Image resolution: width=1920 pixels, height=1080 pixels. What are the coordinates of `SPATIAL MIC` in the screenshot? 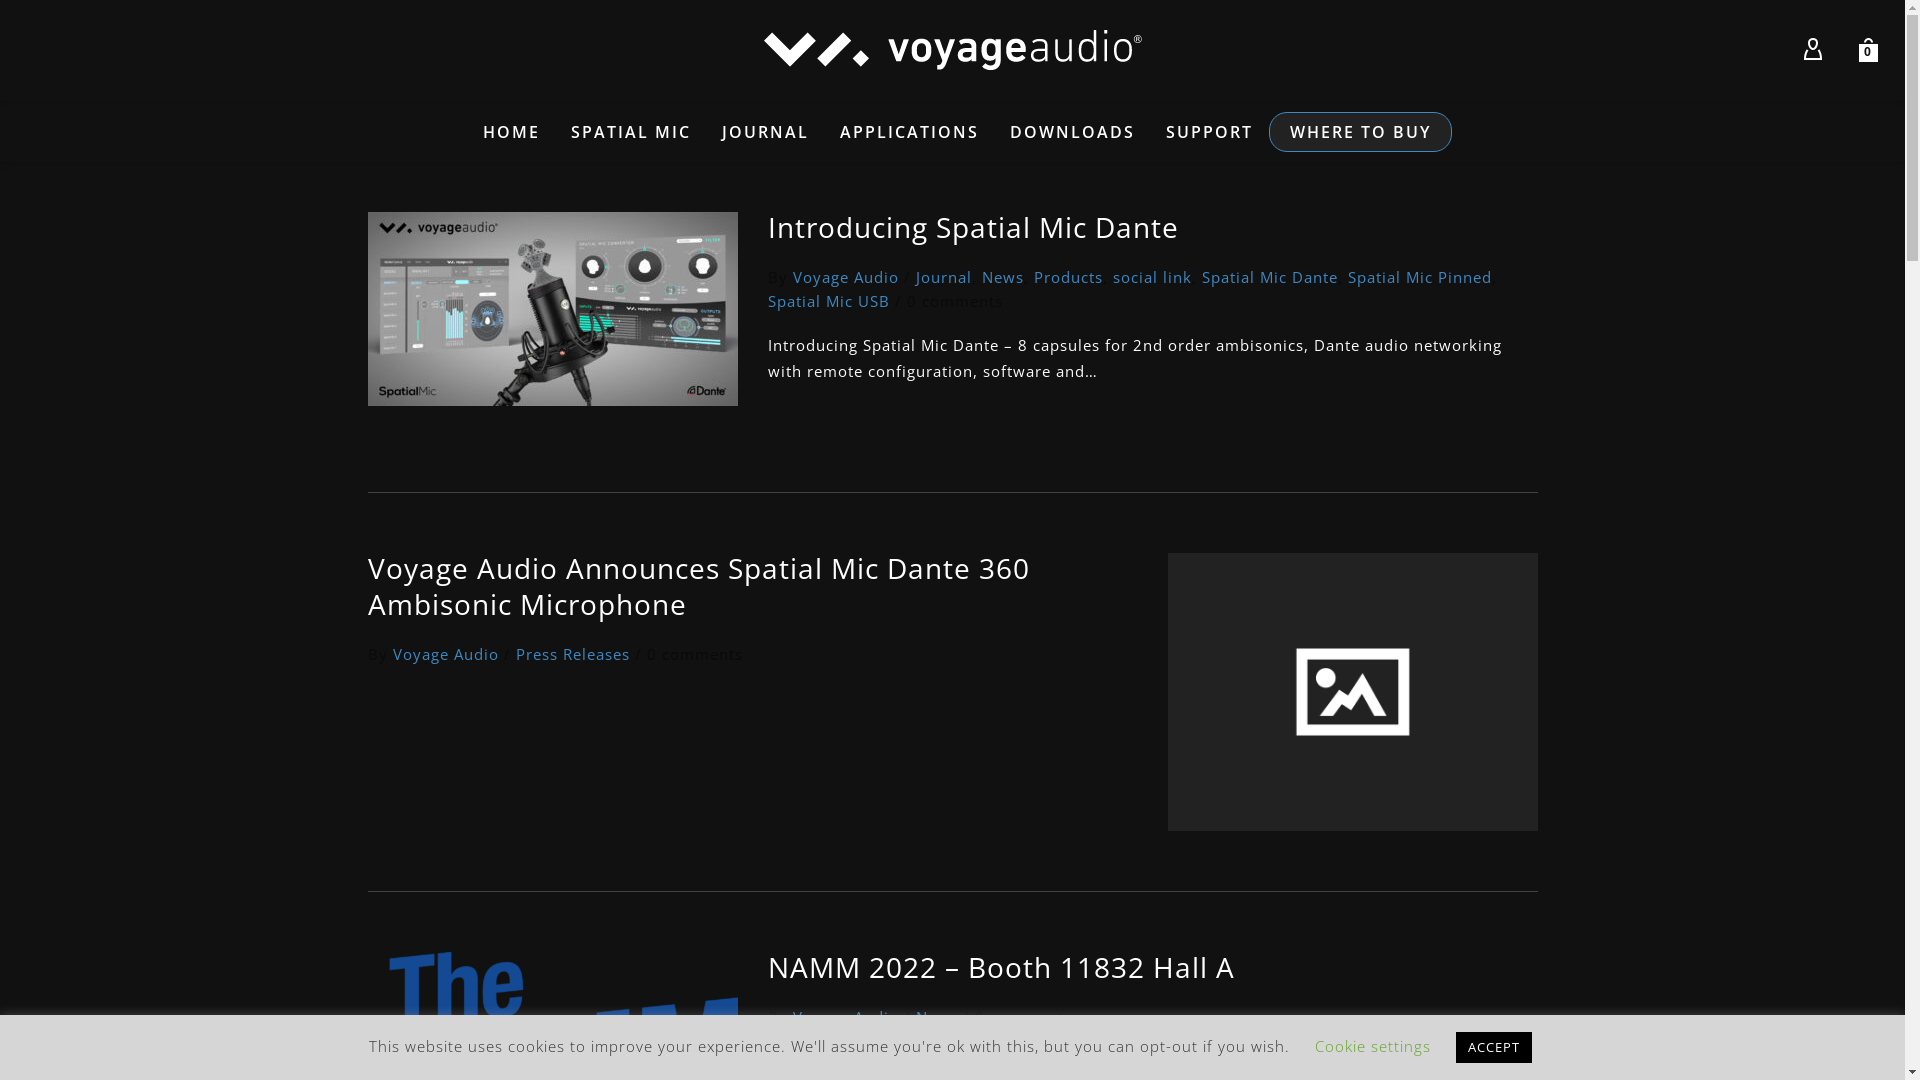 It's located at (631, 132).